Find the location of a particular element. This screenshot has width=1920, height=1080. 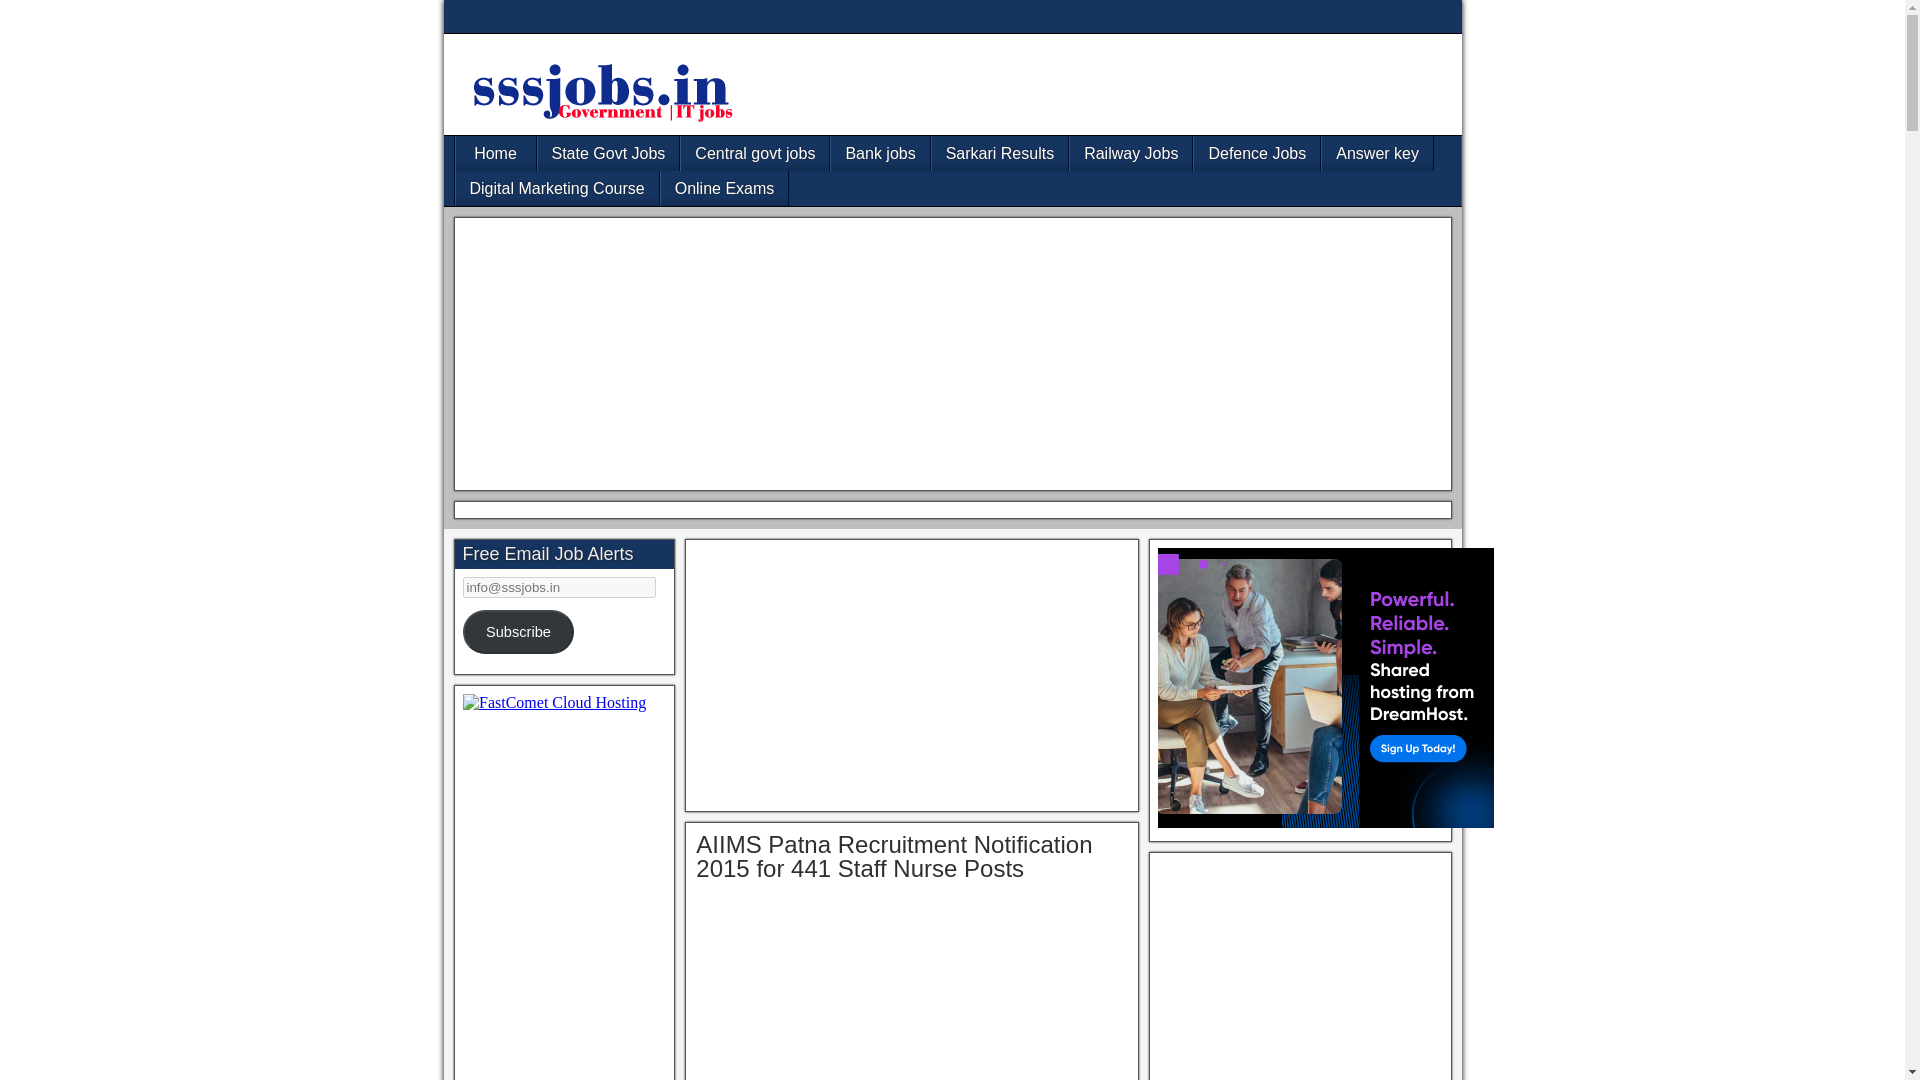

Home is located at coordinates (496, 153).